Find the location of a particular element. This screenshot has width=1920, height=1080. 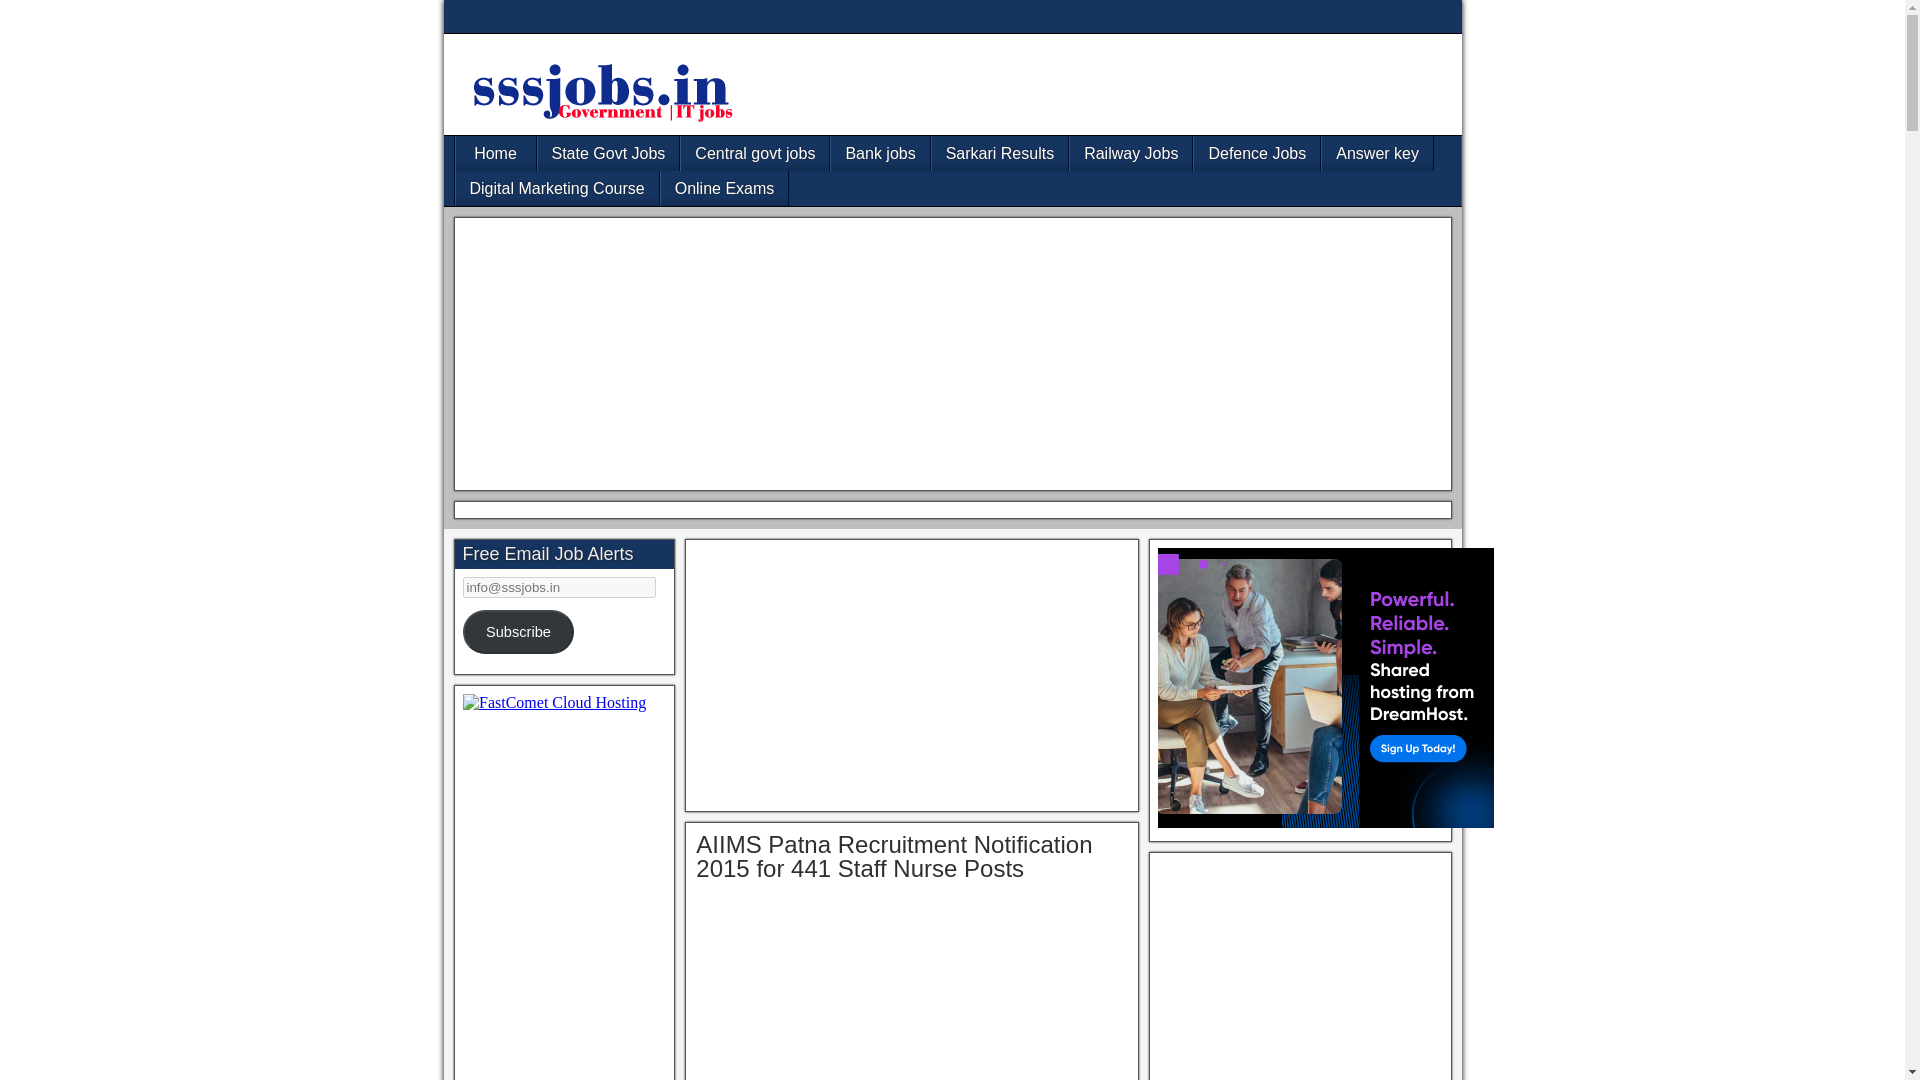

Home is located at coordinates (496, 153).